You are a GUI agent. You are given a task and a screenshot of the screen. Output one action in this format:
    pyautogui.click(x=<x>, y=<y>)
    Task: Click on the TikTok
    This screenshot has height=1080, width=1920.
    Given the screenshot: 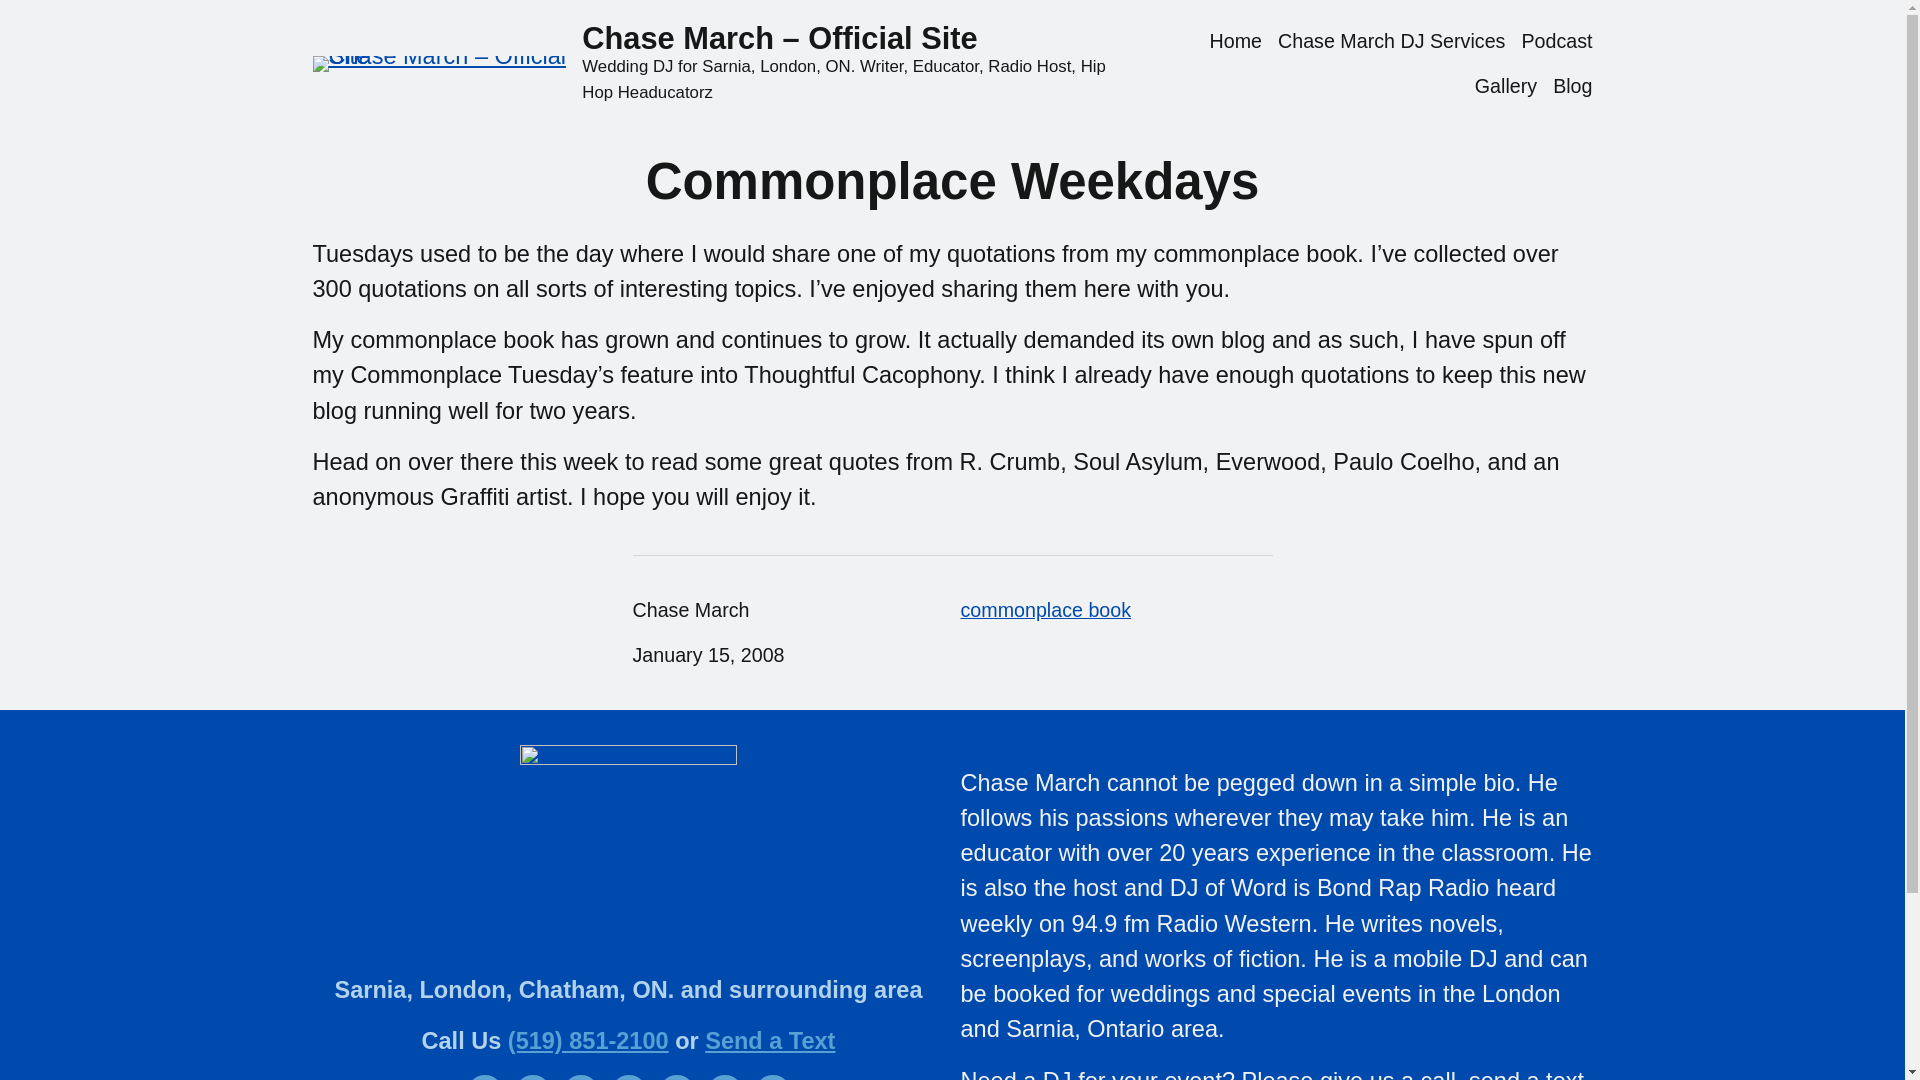 What is the action you would take?
    pyautogui.click(x=628, y=1077)
    